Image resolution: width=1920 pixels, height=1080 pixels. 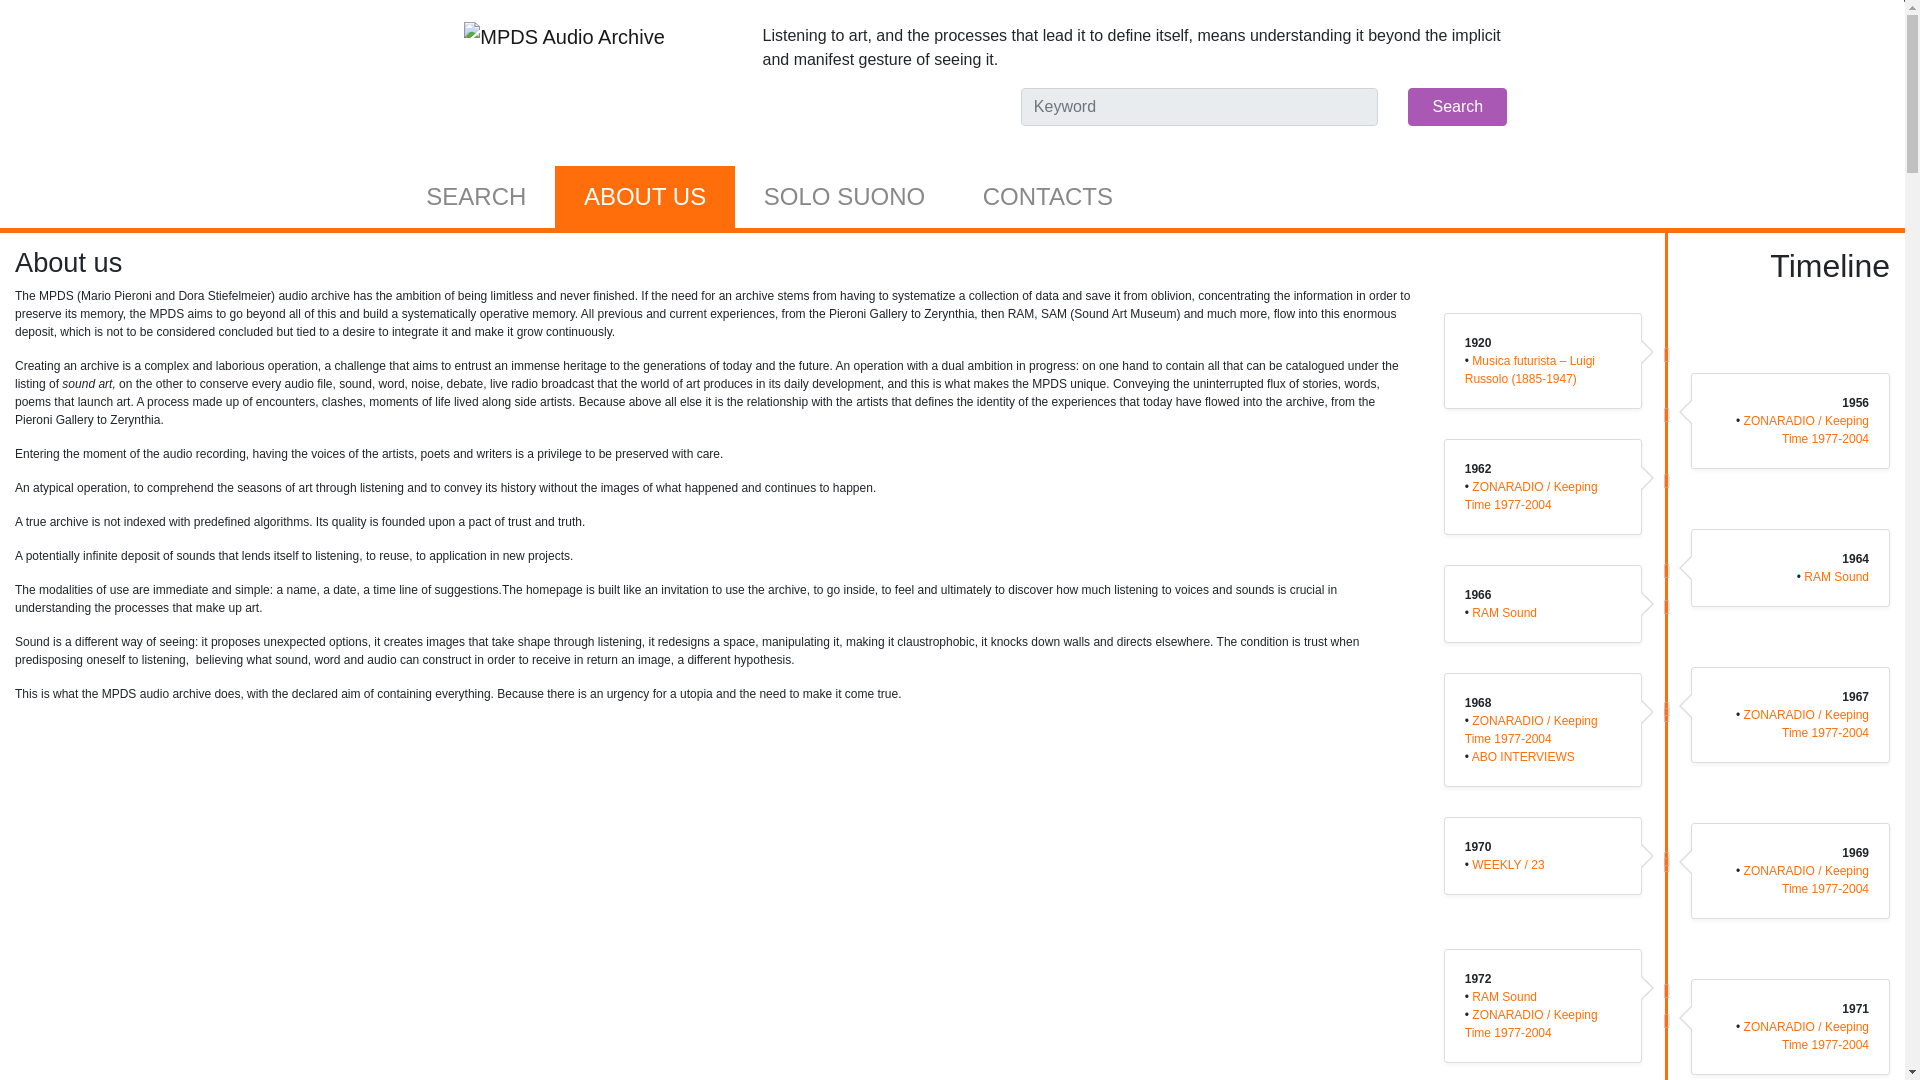 What do you see at coordinates (644, 196) in the screenshot?
I see `ABOUT US` at bounding box center [644, 196].